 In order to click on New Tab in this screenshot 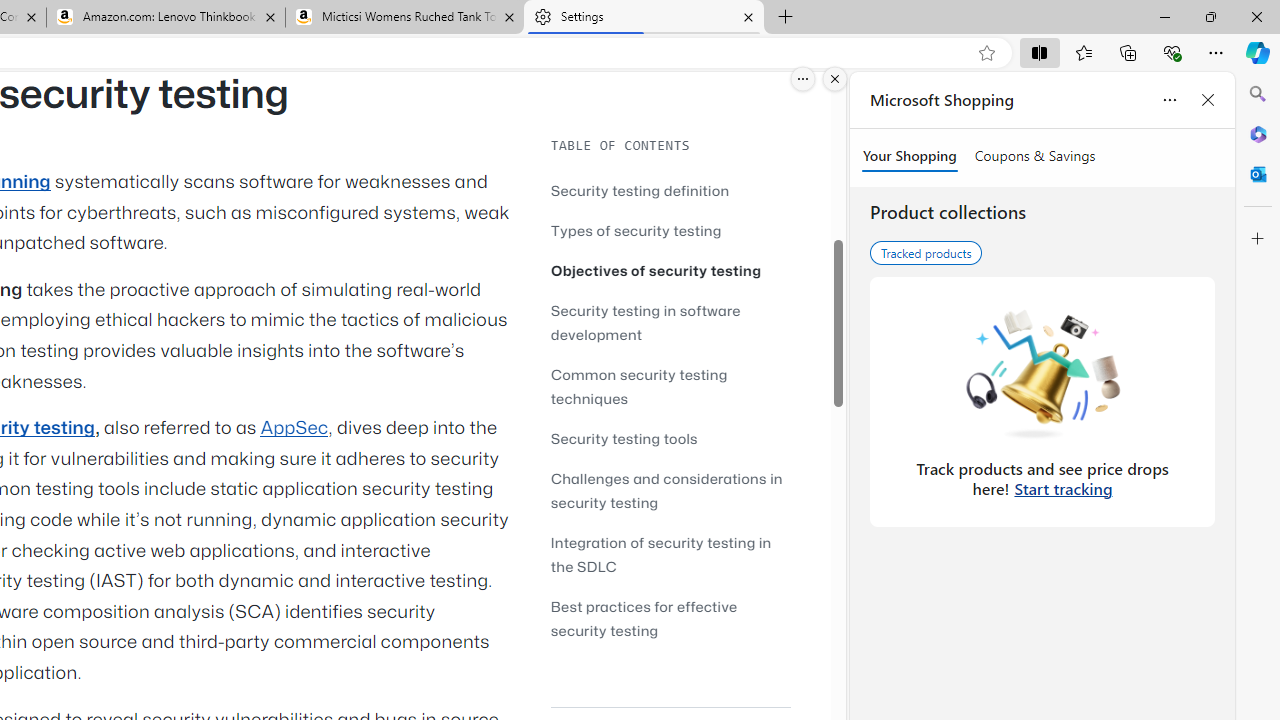, I will do `click(786, 18)`.